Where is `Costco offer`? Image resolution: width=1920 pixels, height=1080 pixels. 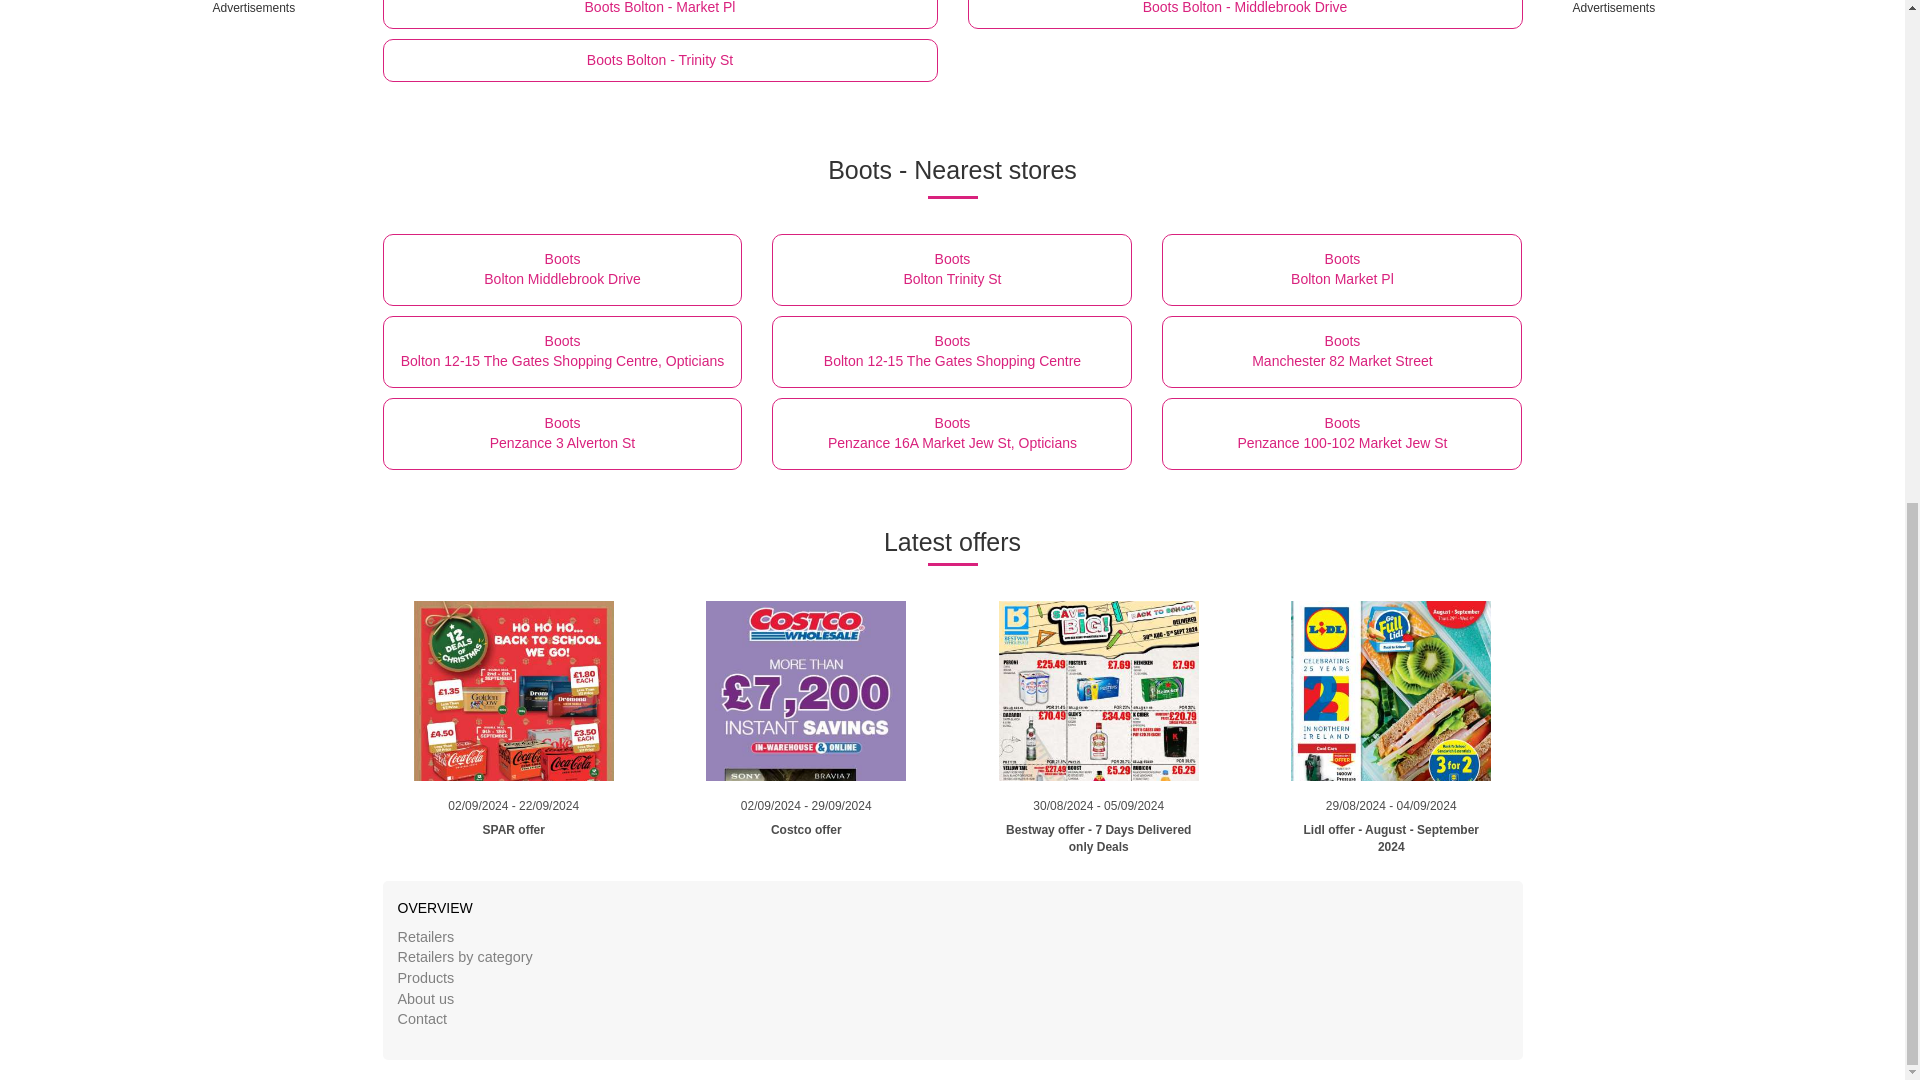
Costco offer is located at coordinates (806, 840).